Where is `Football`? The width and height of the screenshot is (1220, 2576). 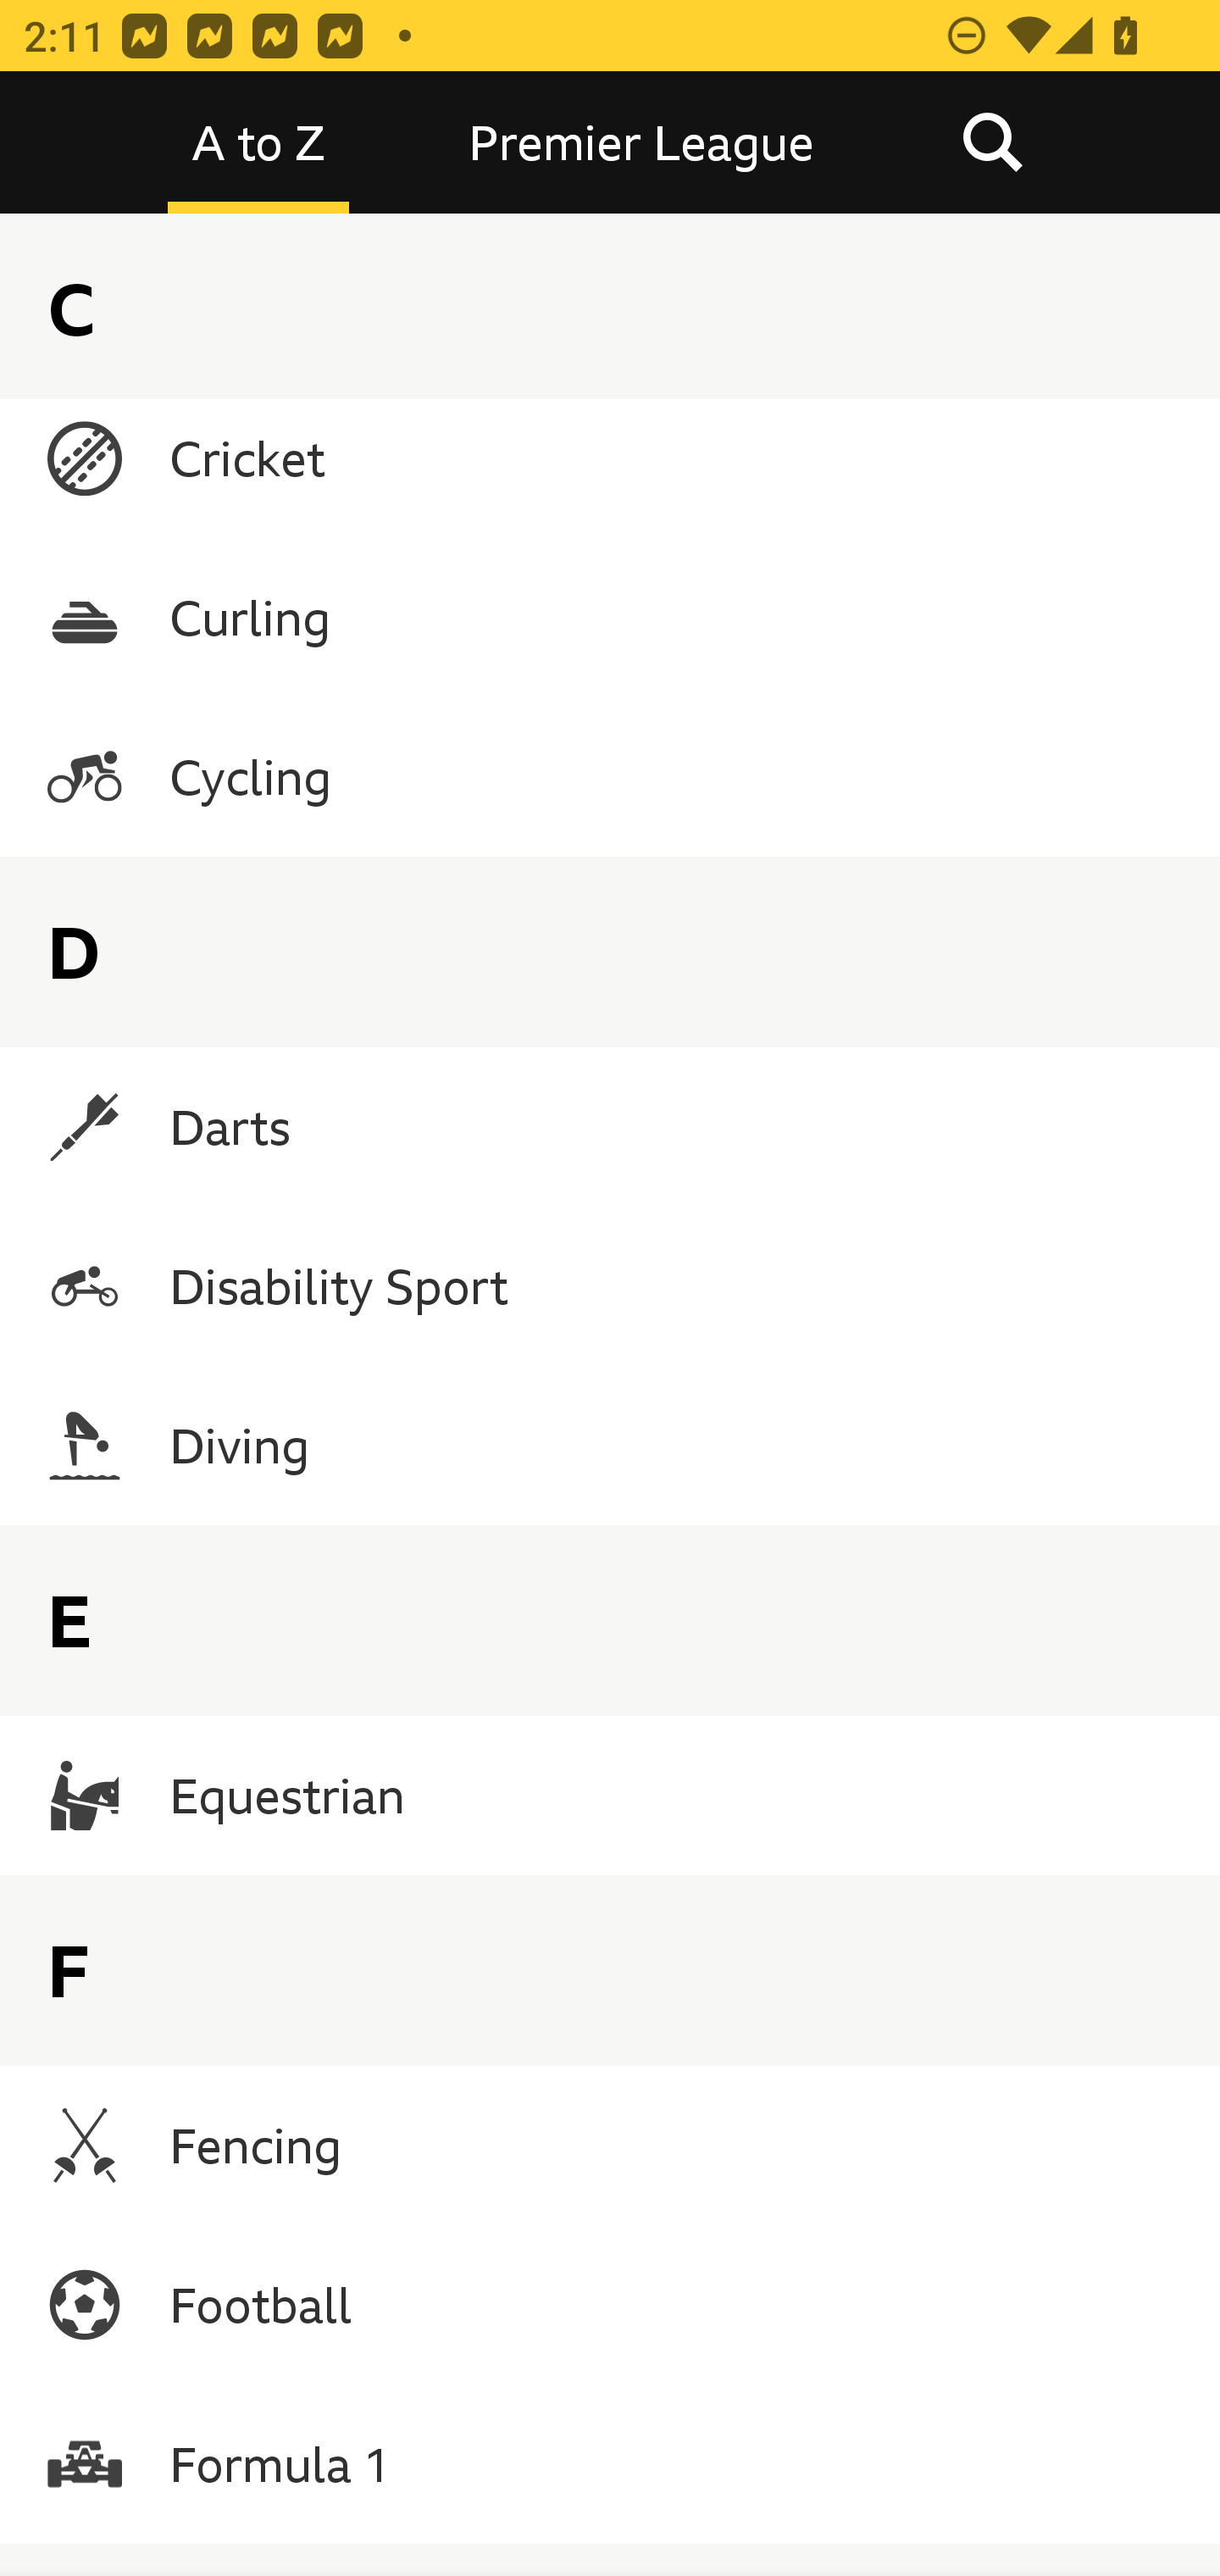
Football is located at coordinates (610, 2305).